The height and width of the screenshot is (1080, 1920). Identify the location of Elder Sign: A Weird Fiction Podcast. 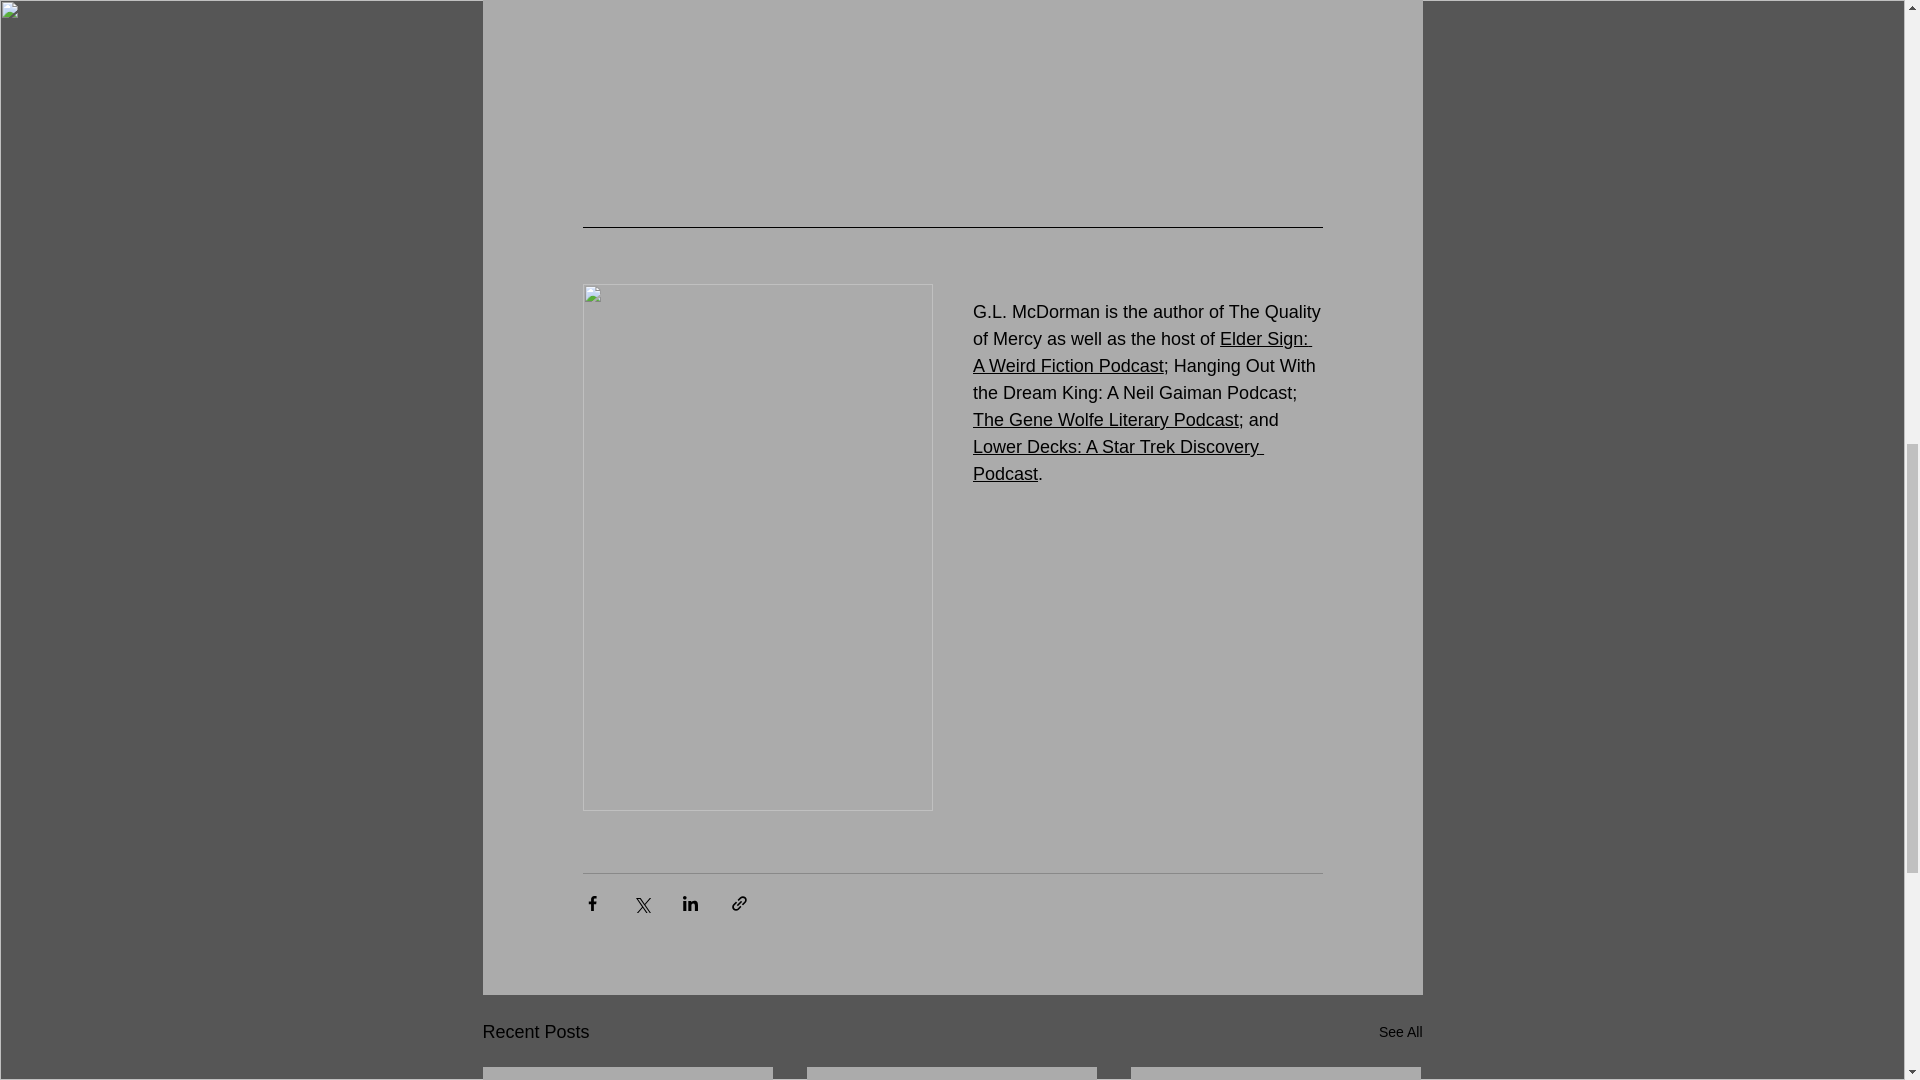
(1141, 352).